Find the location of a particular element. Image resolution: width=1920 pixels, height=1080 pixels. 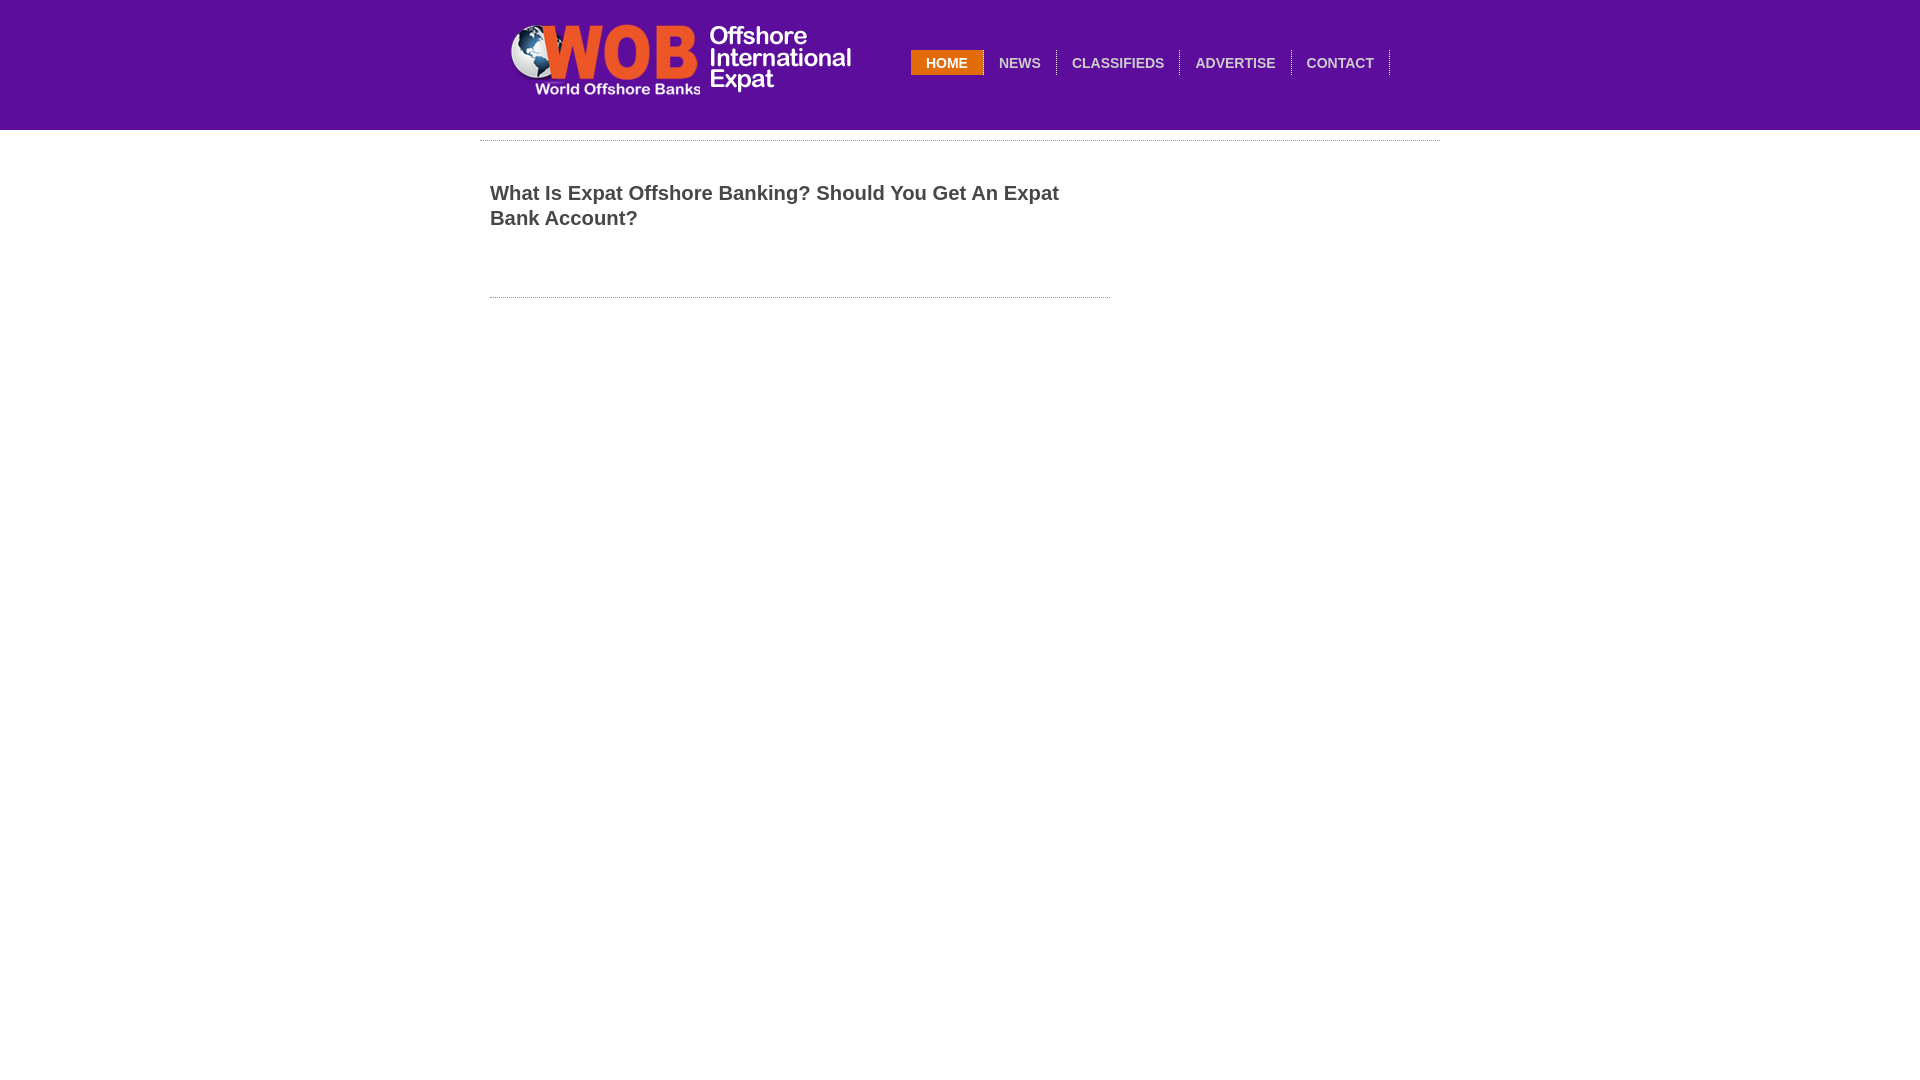

Offshore, International, banking classifieds is located at coordinates (1118, 63).